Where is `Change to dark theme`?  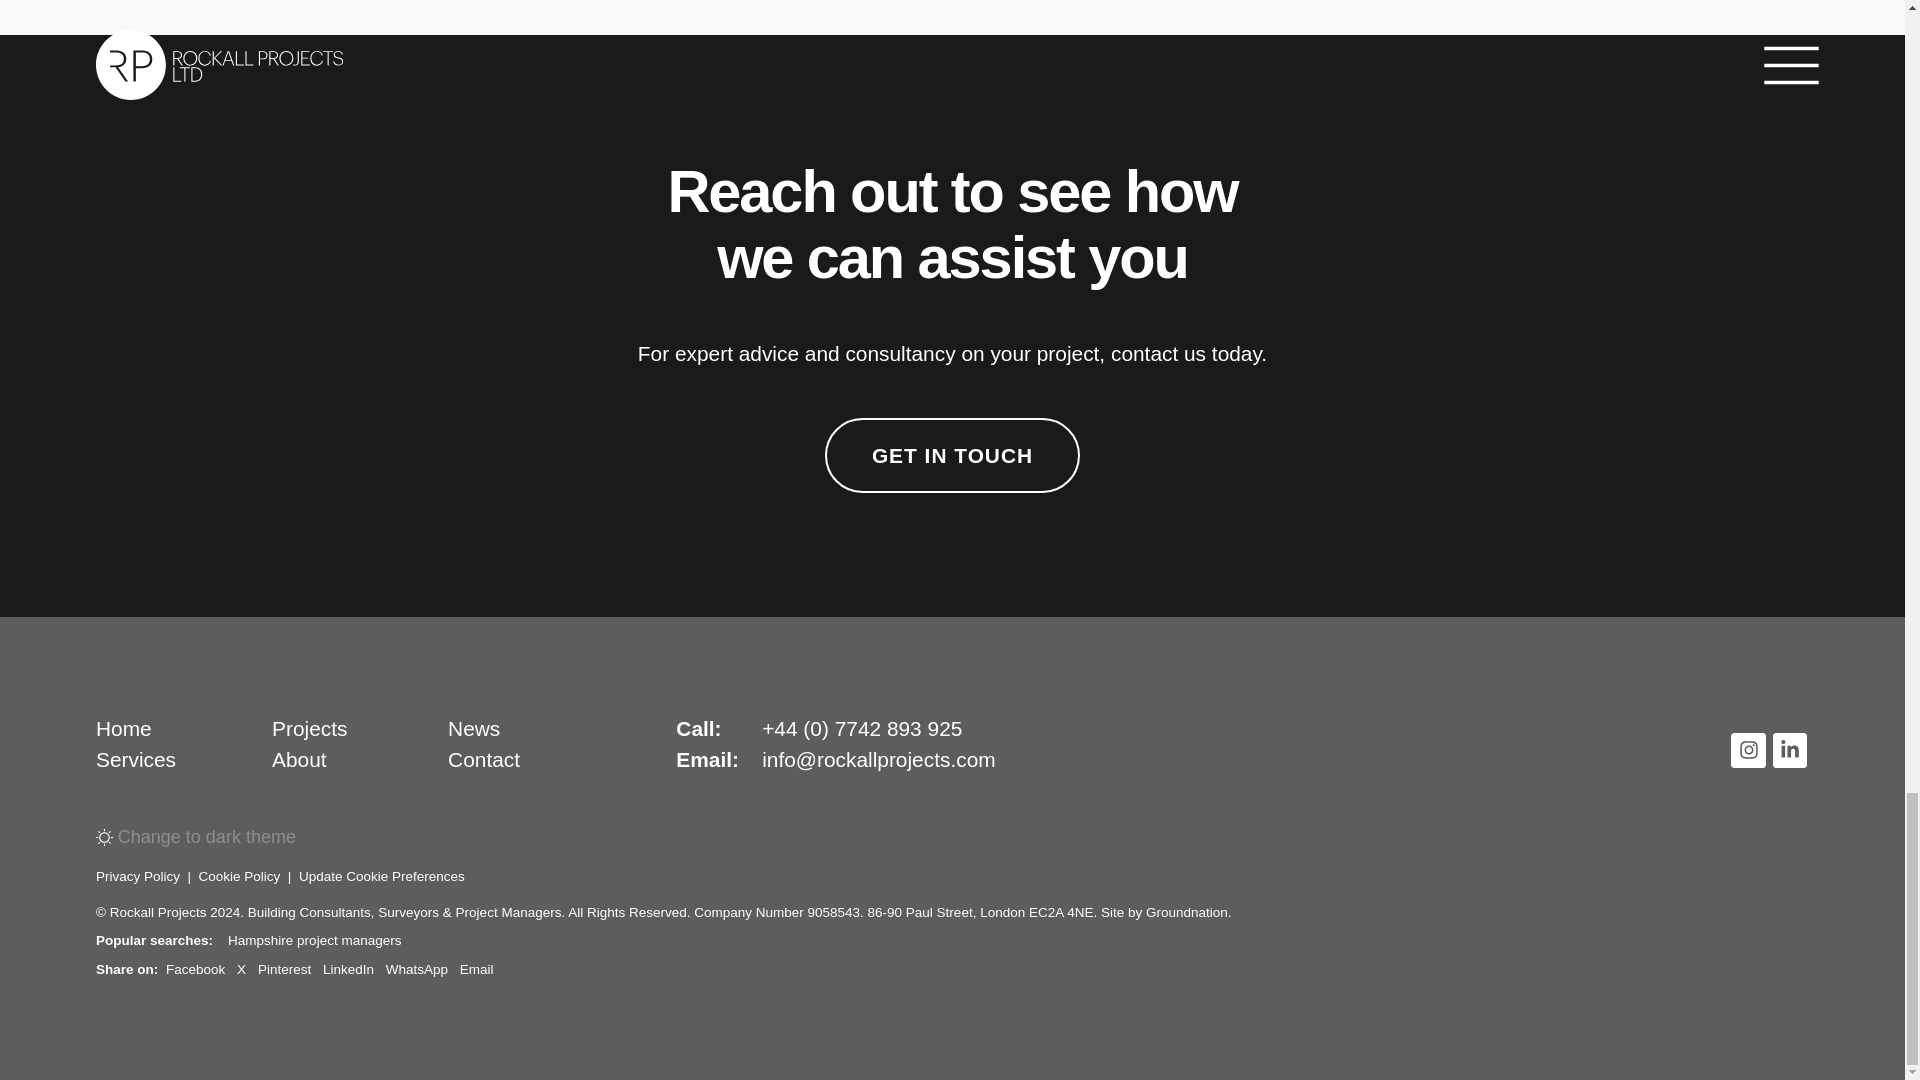
Change to dark theme is located at coordinates (206, 838).